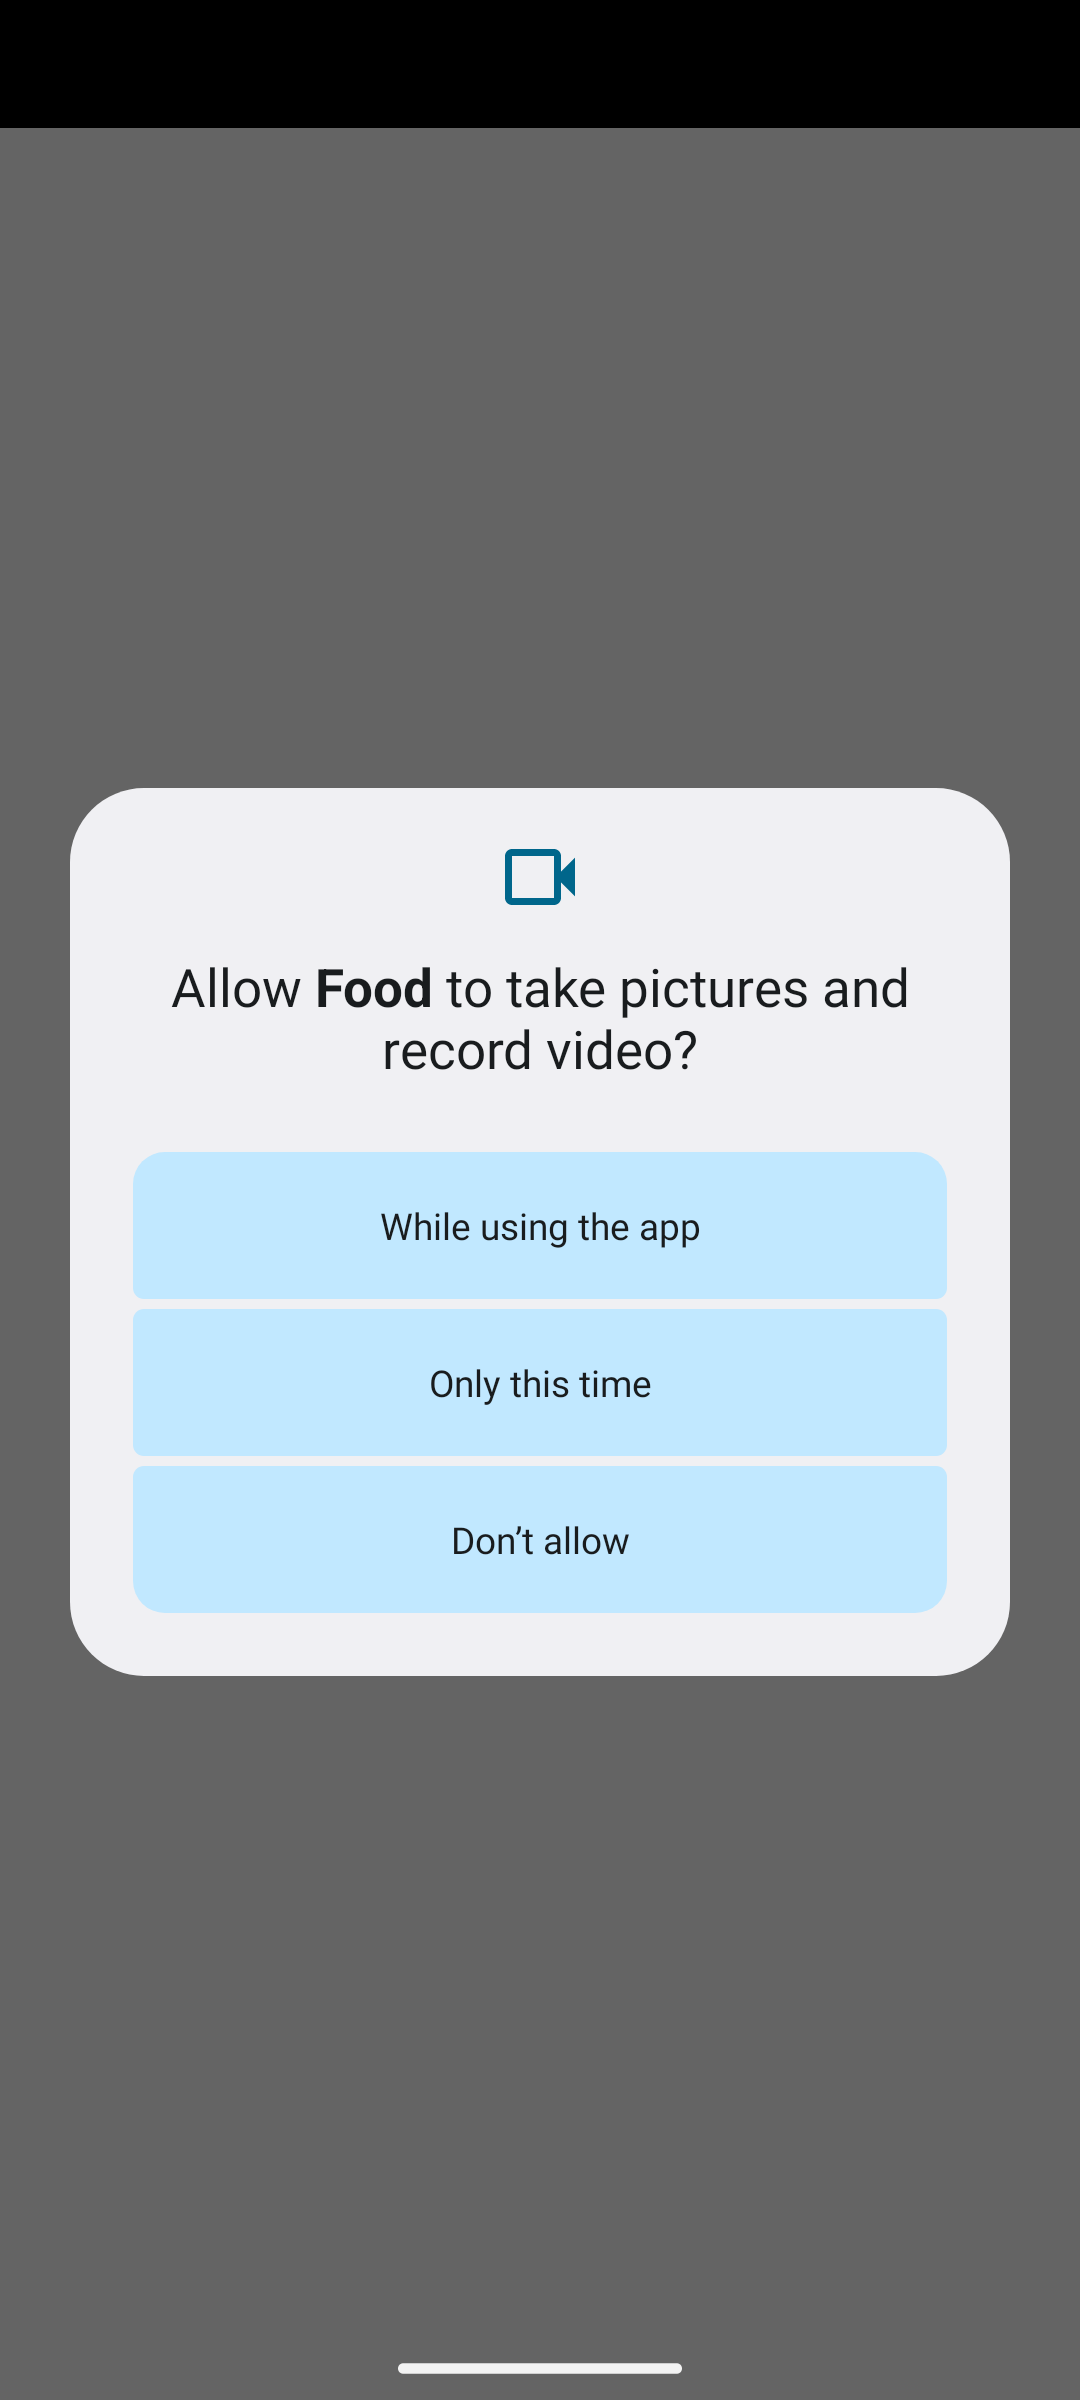 Image resolution: width=1080 pixels, height=2400 pixels. I want to click on While using the app, so click(540, 1225).